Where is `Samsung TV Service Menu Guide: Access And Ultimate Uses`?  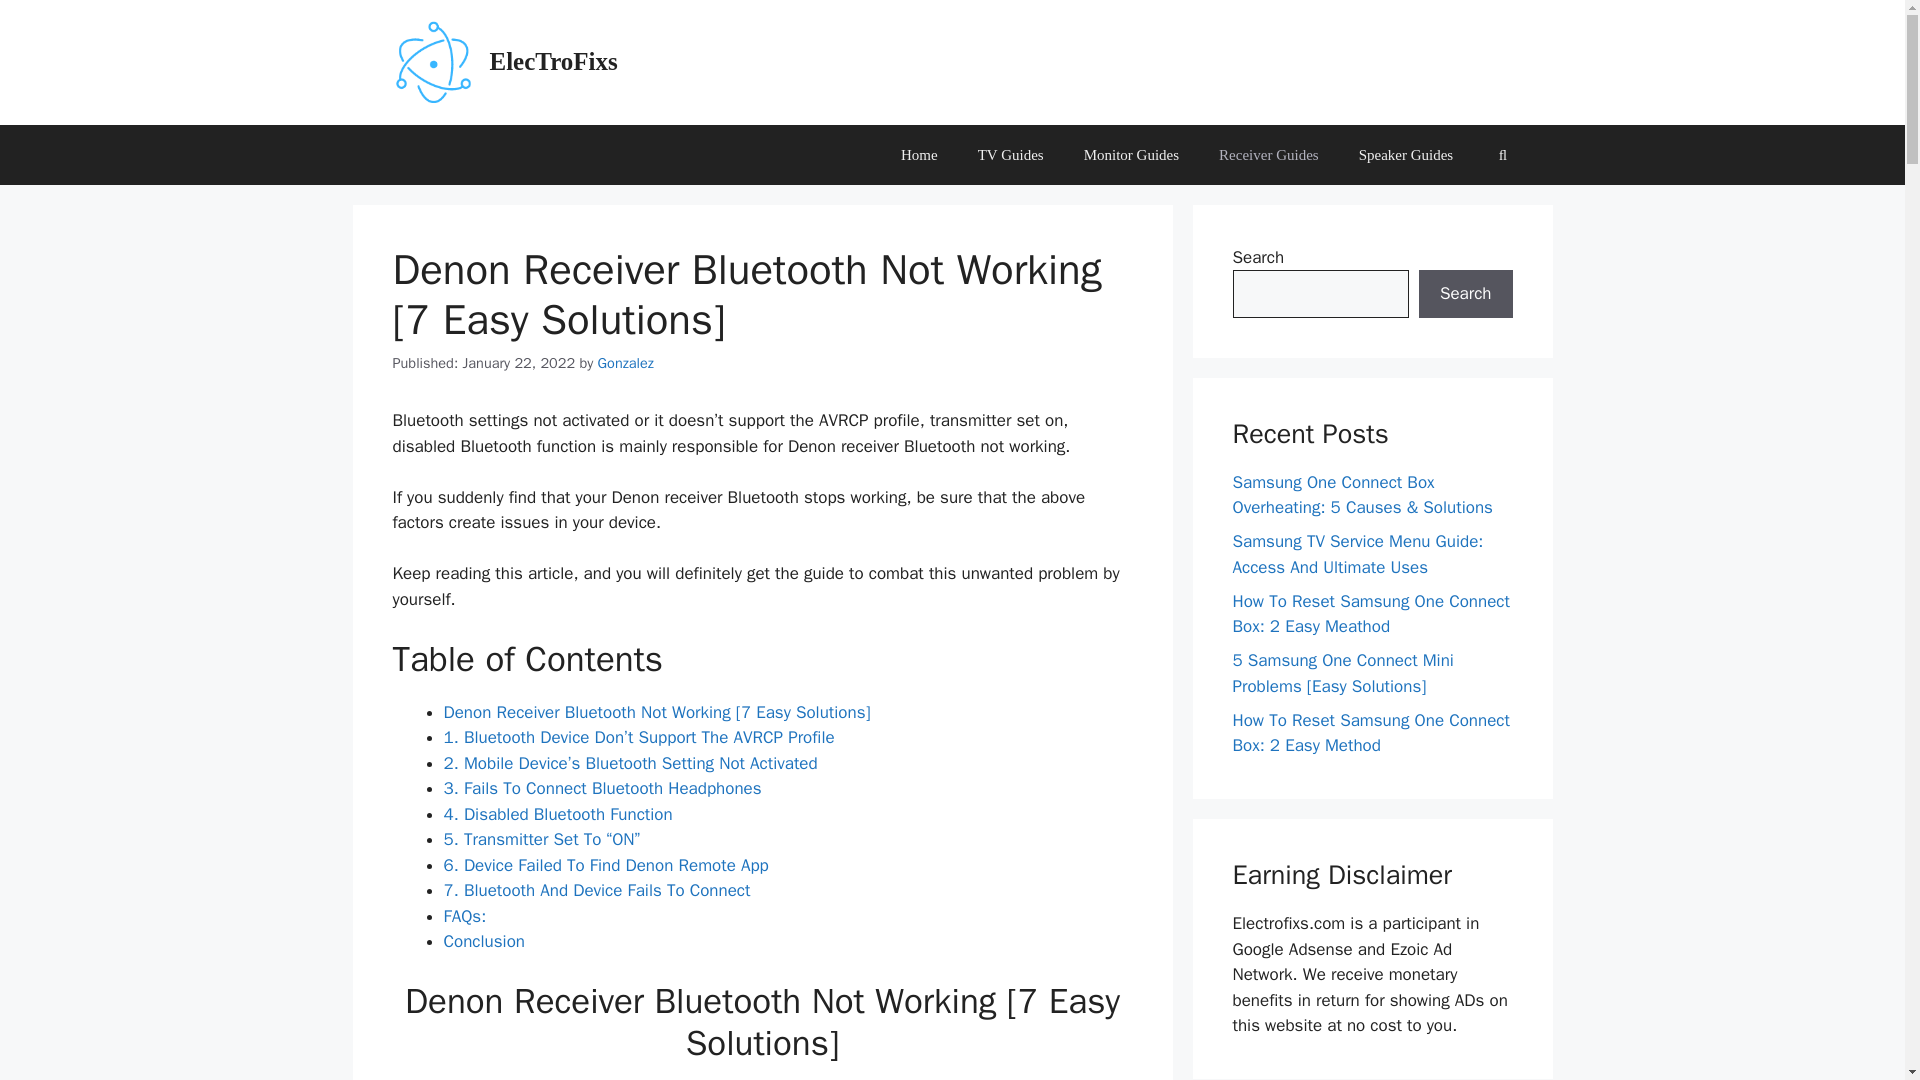 Samsung TV Service Menu Guide: Access And Ultimate Uses is located at coordinates (1357, 554).